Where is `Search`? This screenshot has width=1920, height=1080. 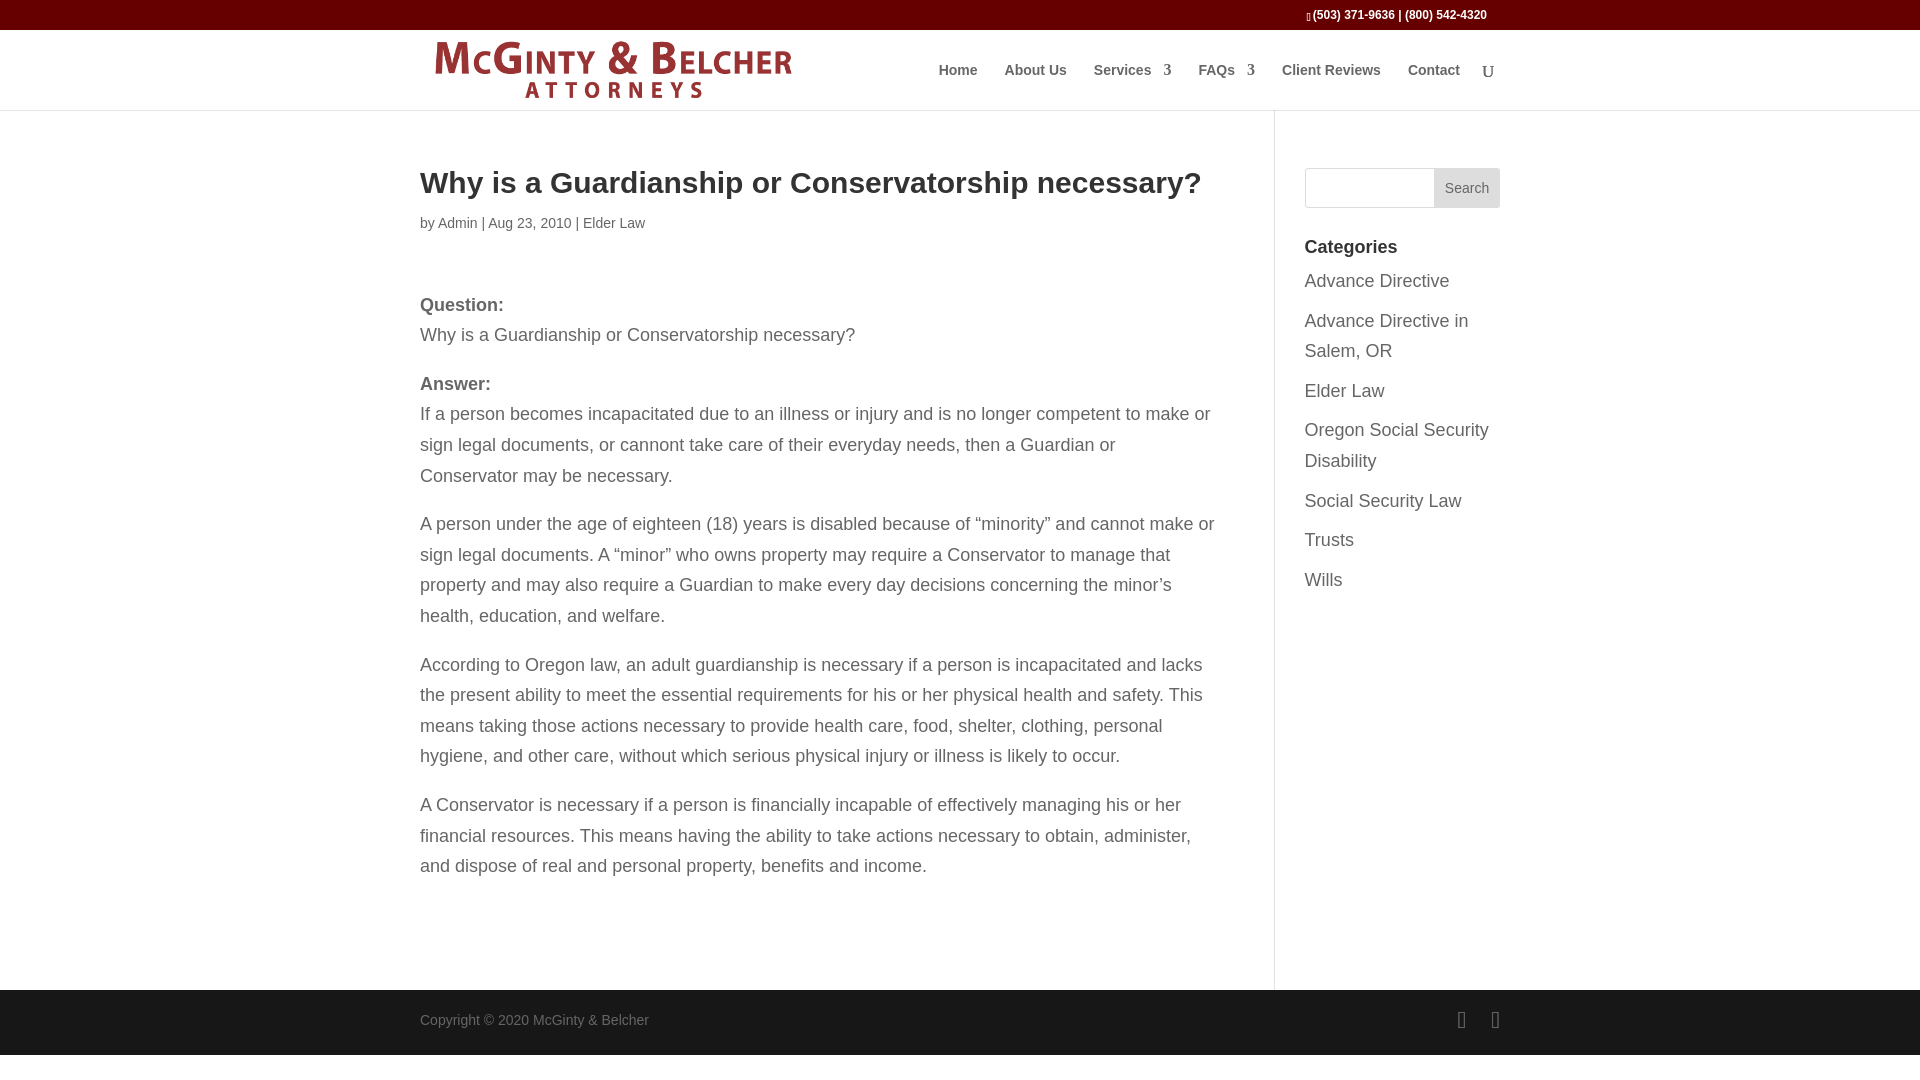 Search is located at coordinates (1466, 188).